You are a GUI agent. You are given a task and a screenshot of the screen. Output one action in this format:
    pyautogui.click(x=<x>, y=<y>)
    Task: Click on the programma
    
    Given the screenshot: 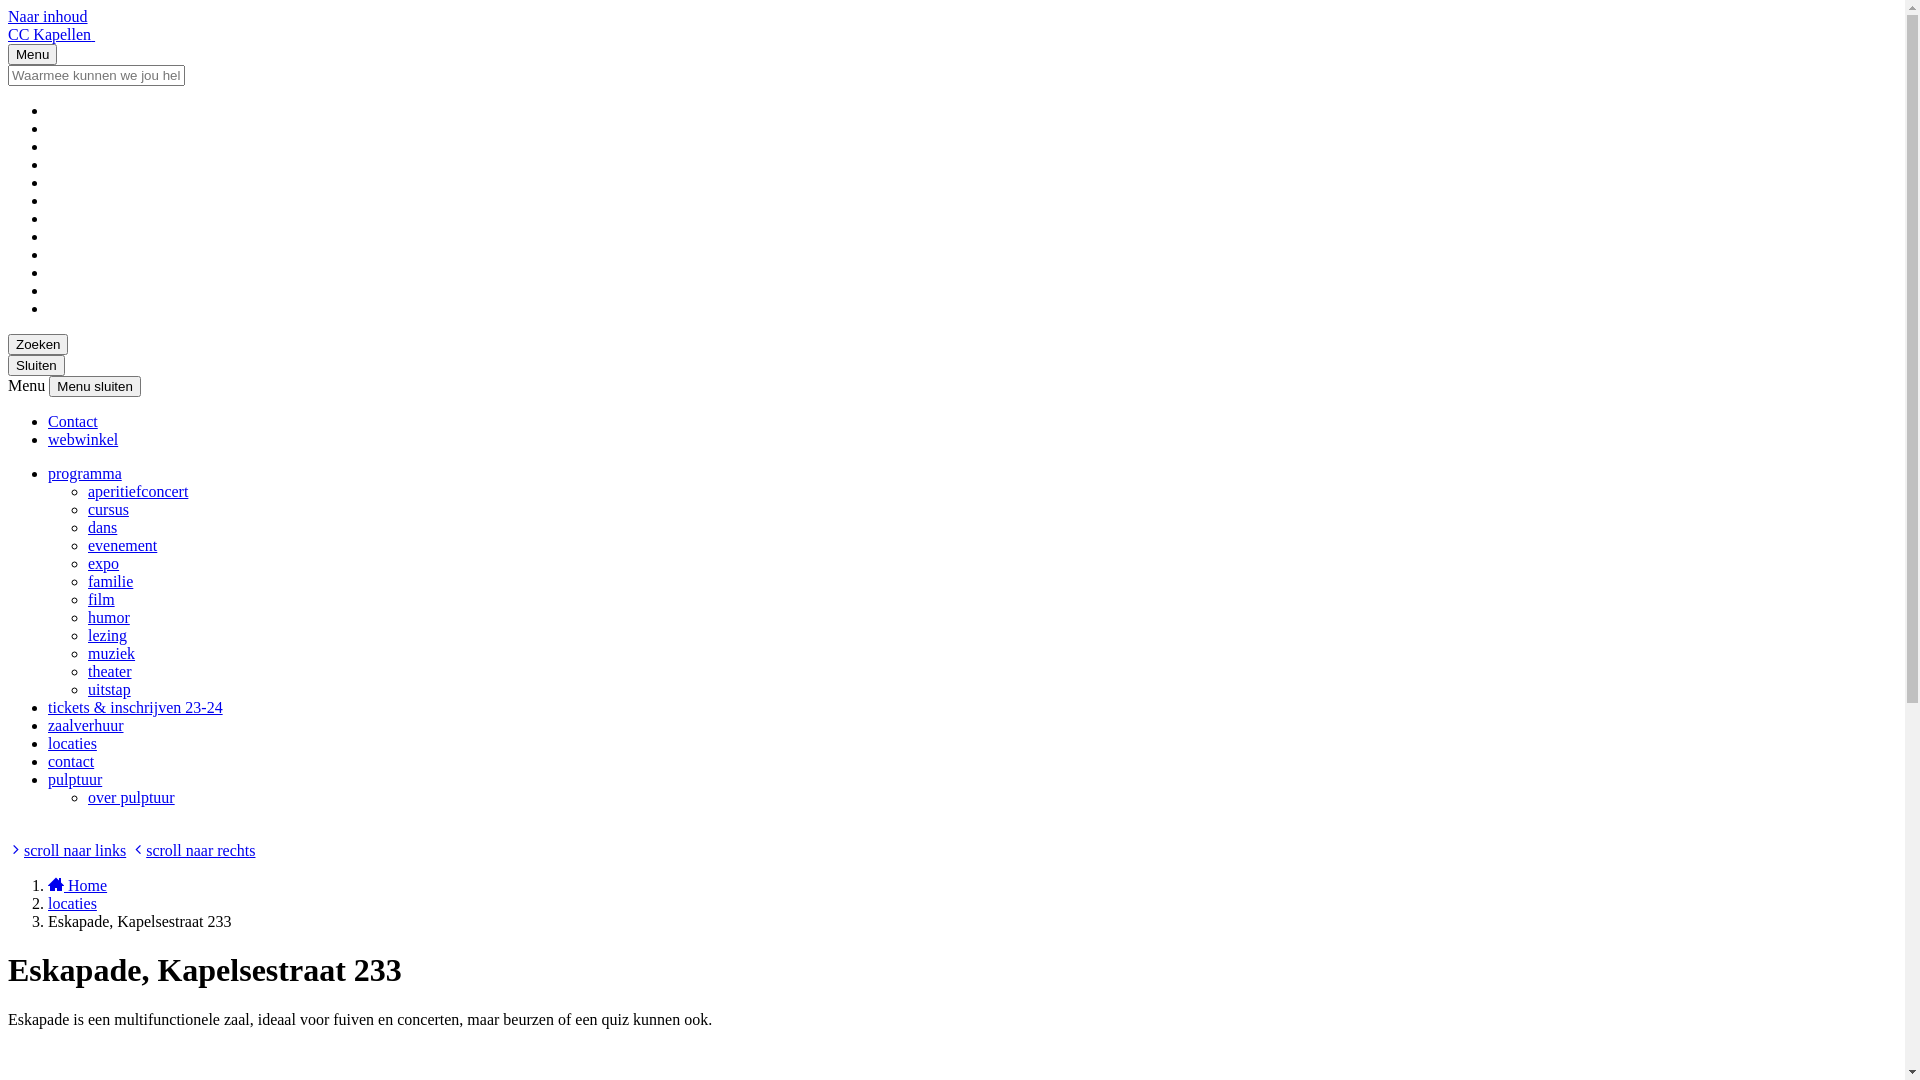 What is the action you would take?
    pyautogui.click(x=85, y=474)
    